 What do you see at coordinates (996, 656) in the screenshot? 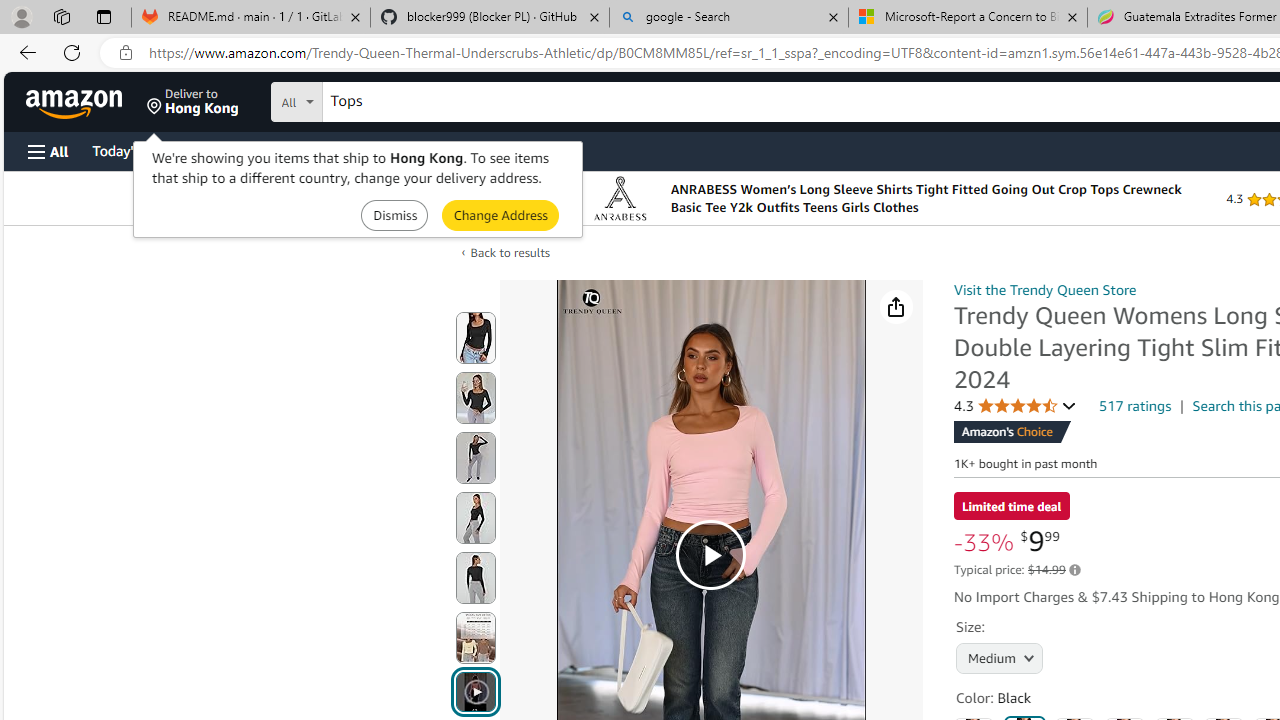
I see `AutomationID: native_dropdown_selected_size_name` at bounding box center [996, 656].